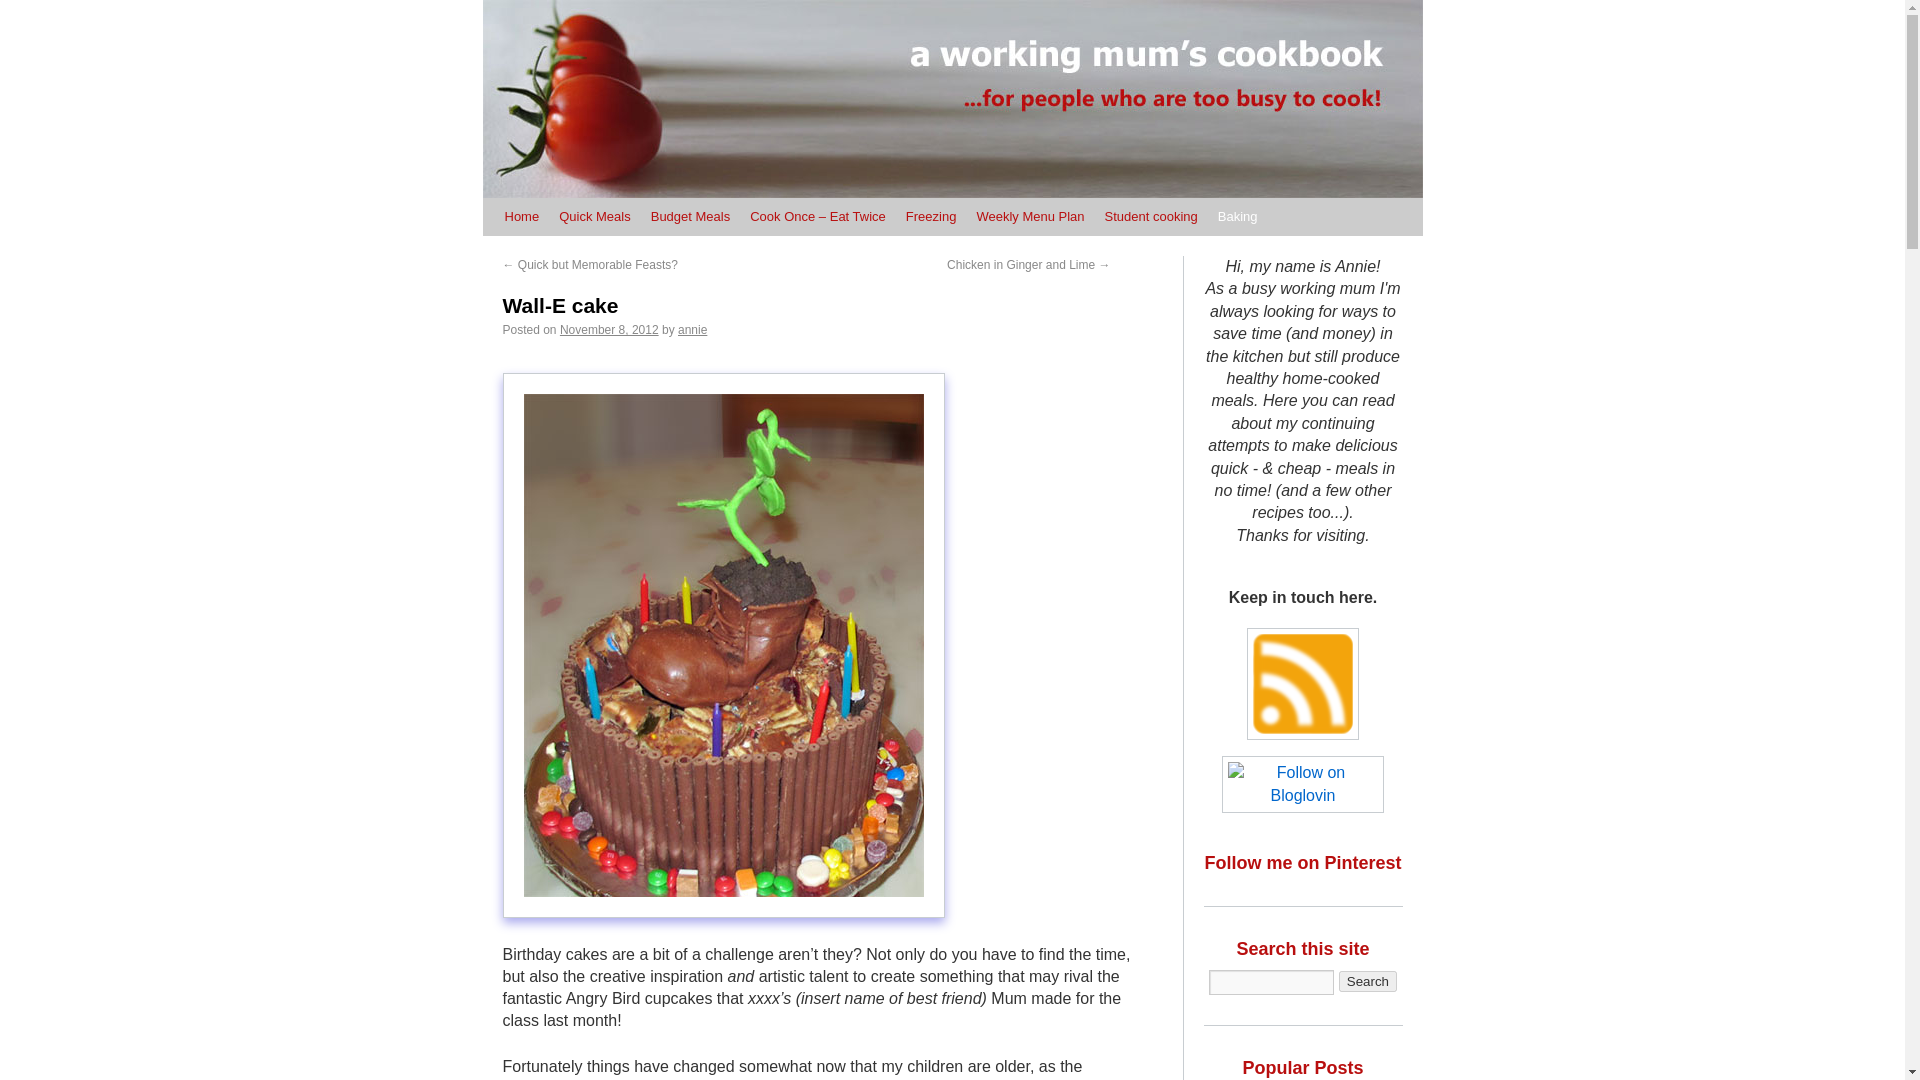 This screenshot has height=1080, width=1920. I want to click on Quick Meals, so click(595, 216).